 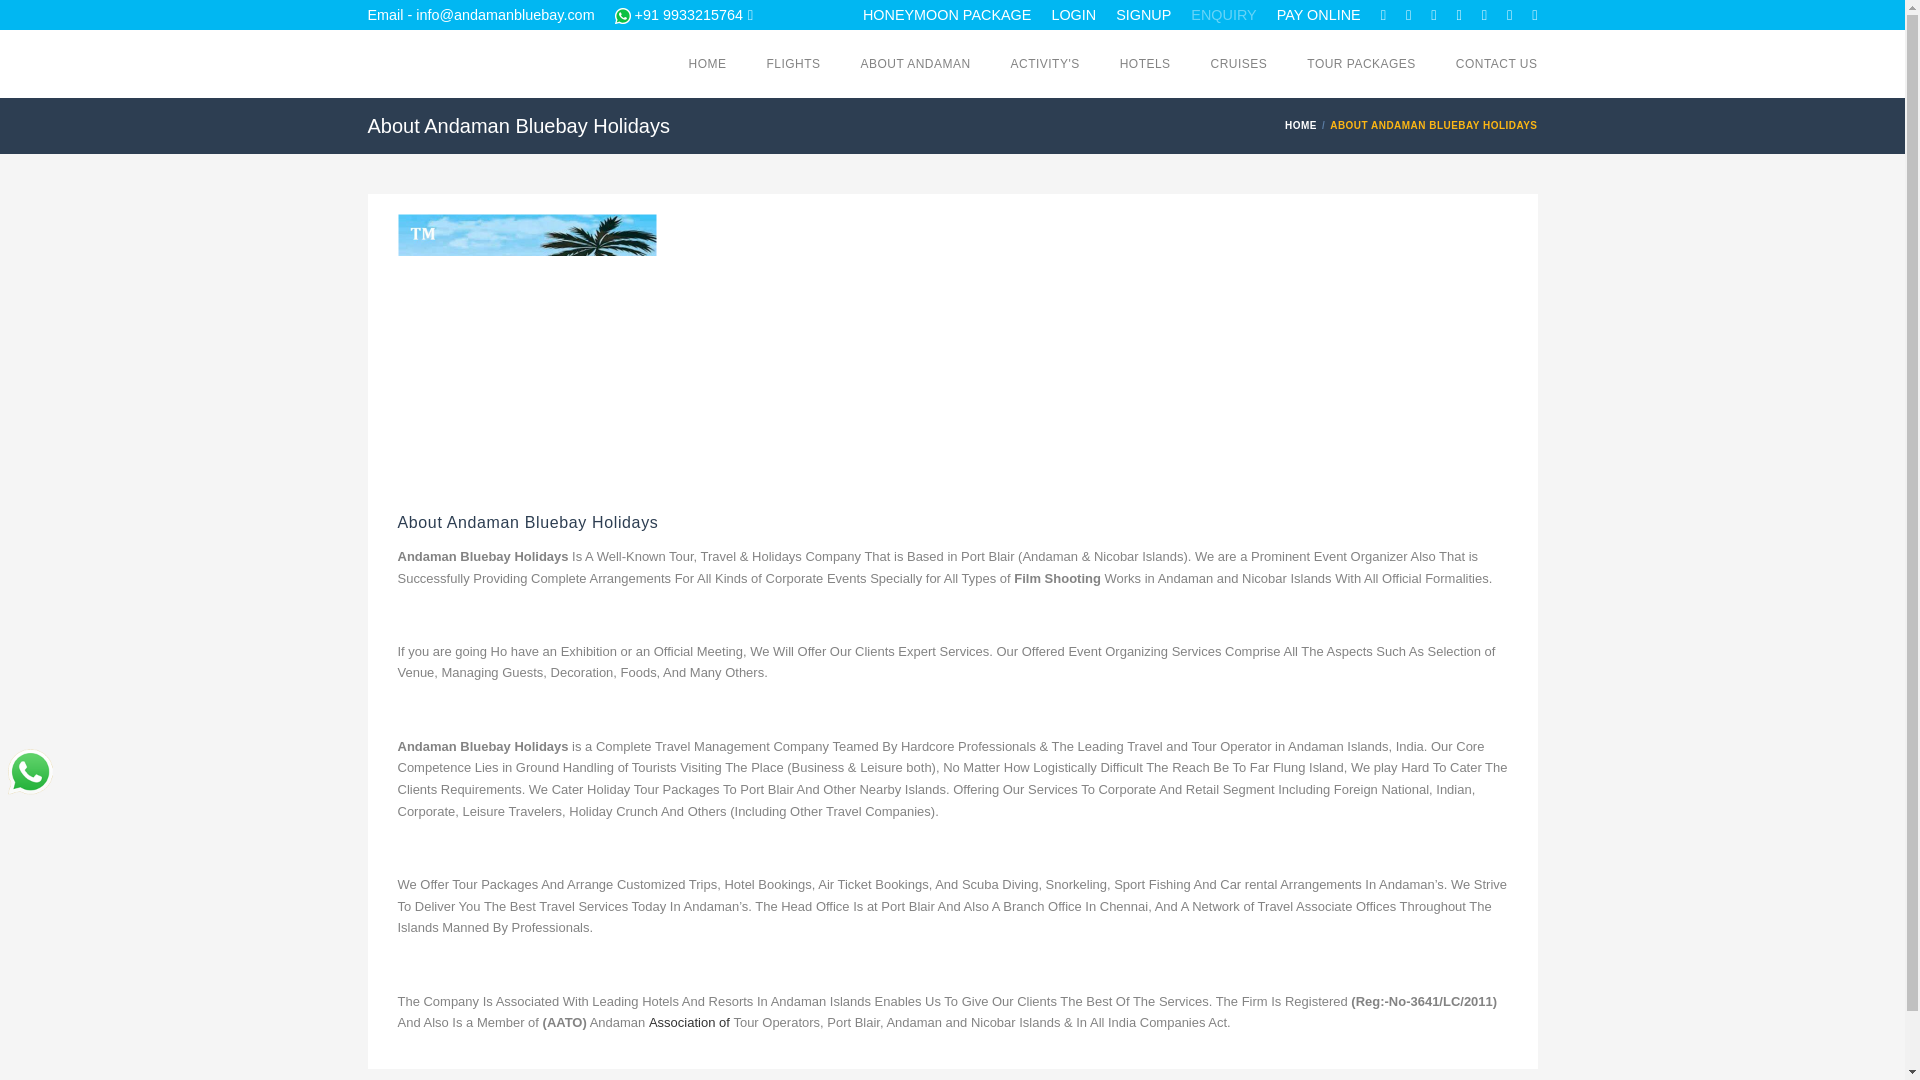 I want to click on ABOUT ANDAMAN, so click(x=916, y=64).